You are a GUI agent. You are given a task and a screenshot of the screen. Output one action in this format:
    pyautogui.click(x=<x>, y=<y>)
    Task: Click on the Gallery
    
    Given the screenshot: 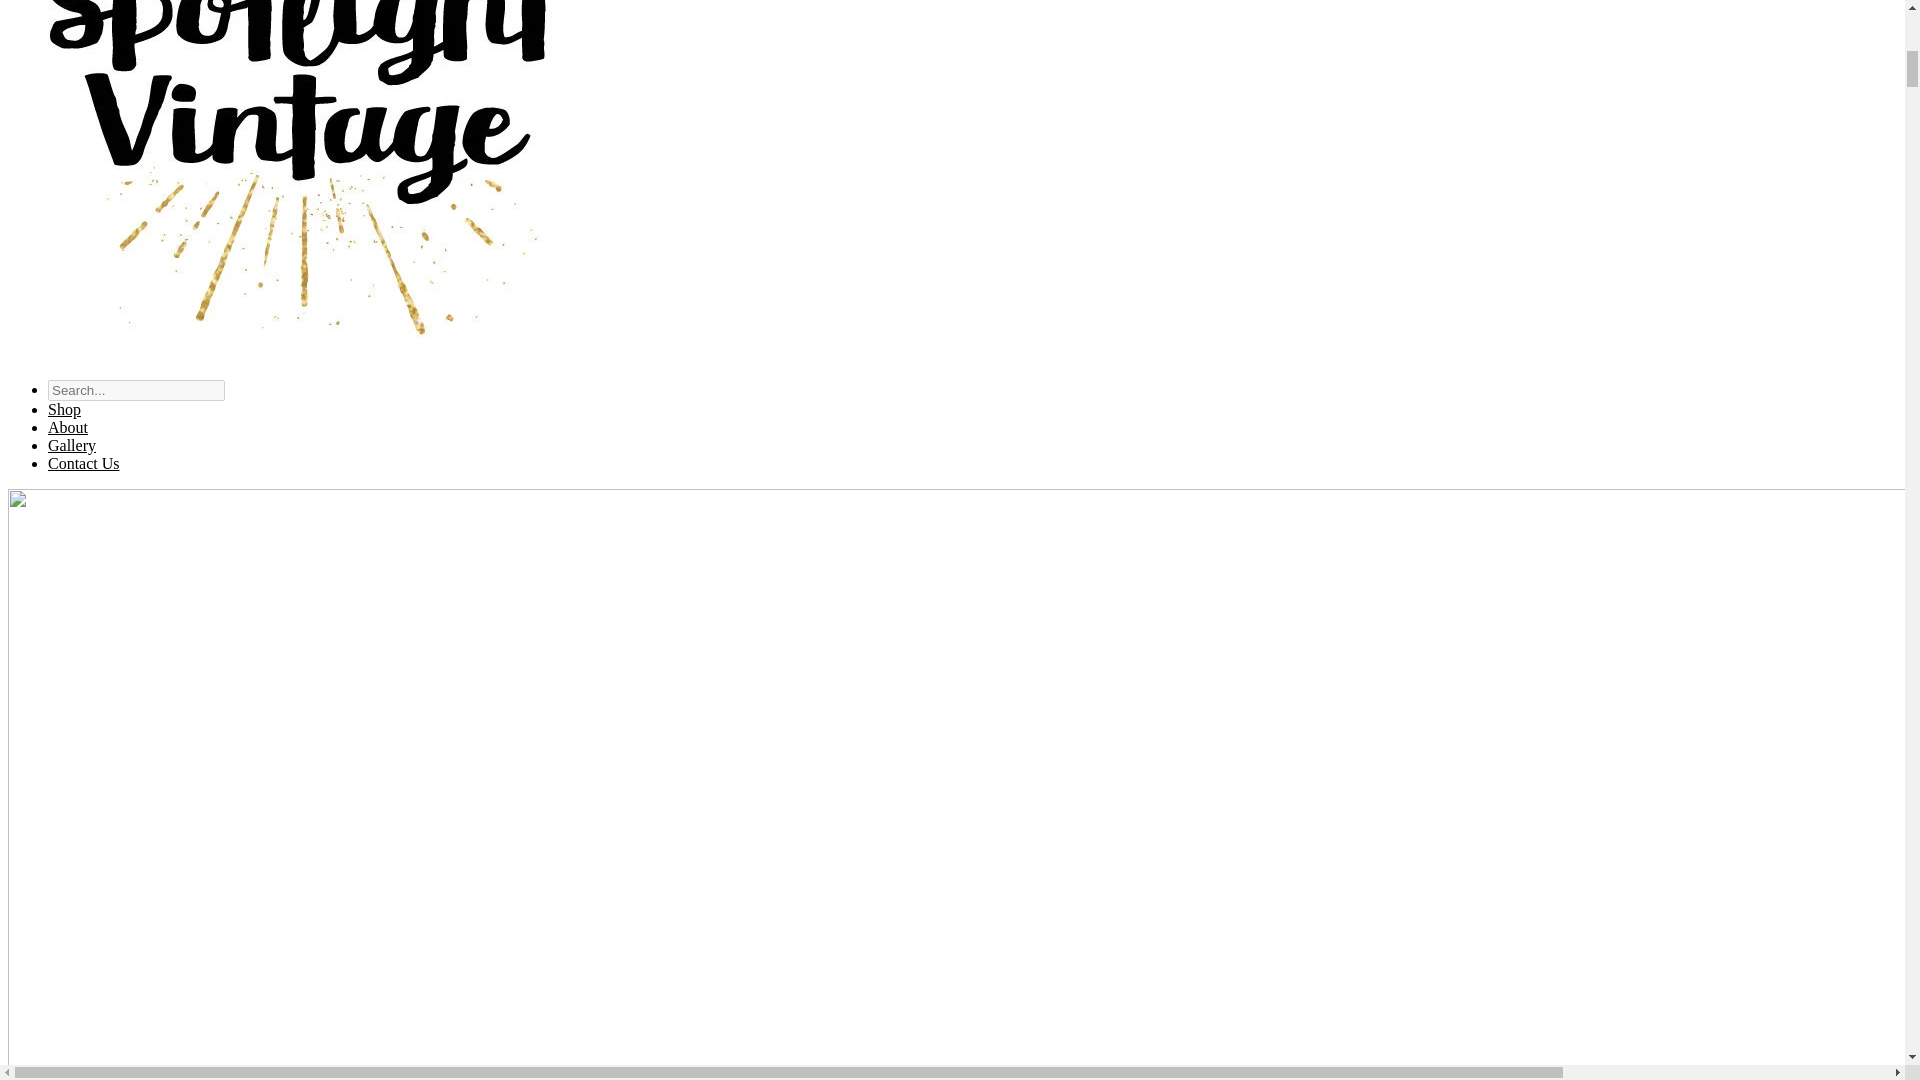 What is the action you would take?
    pyautogui.click(x=72, y=445)
    